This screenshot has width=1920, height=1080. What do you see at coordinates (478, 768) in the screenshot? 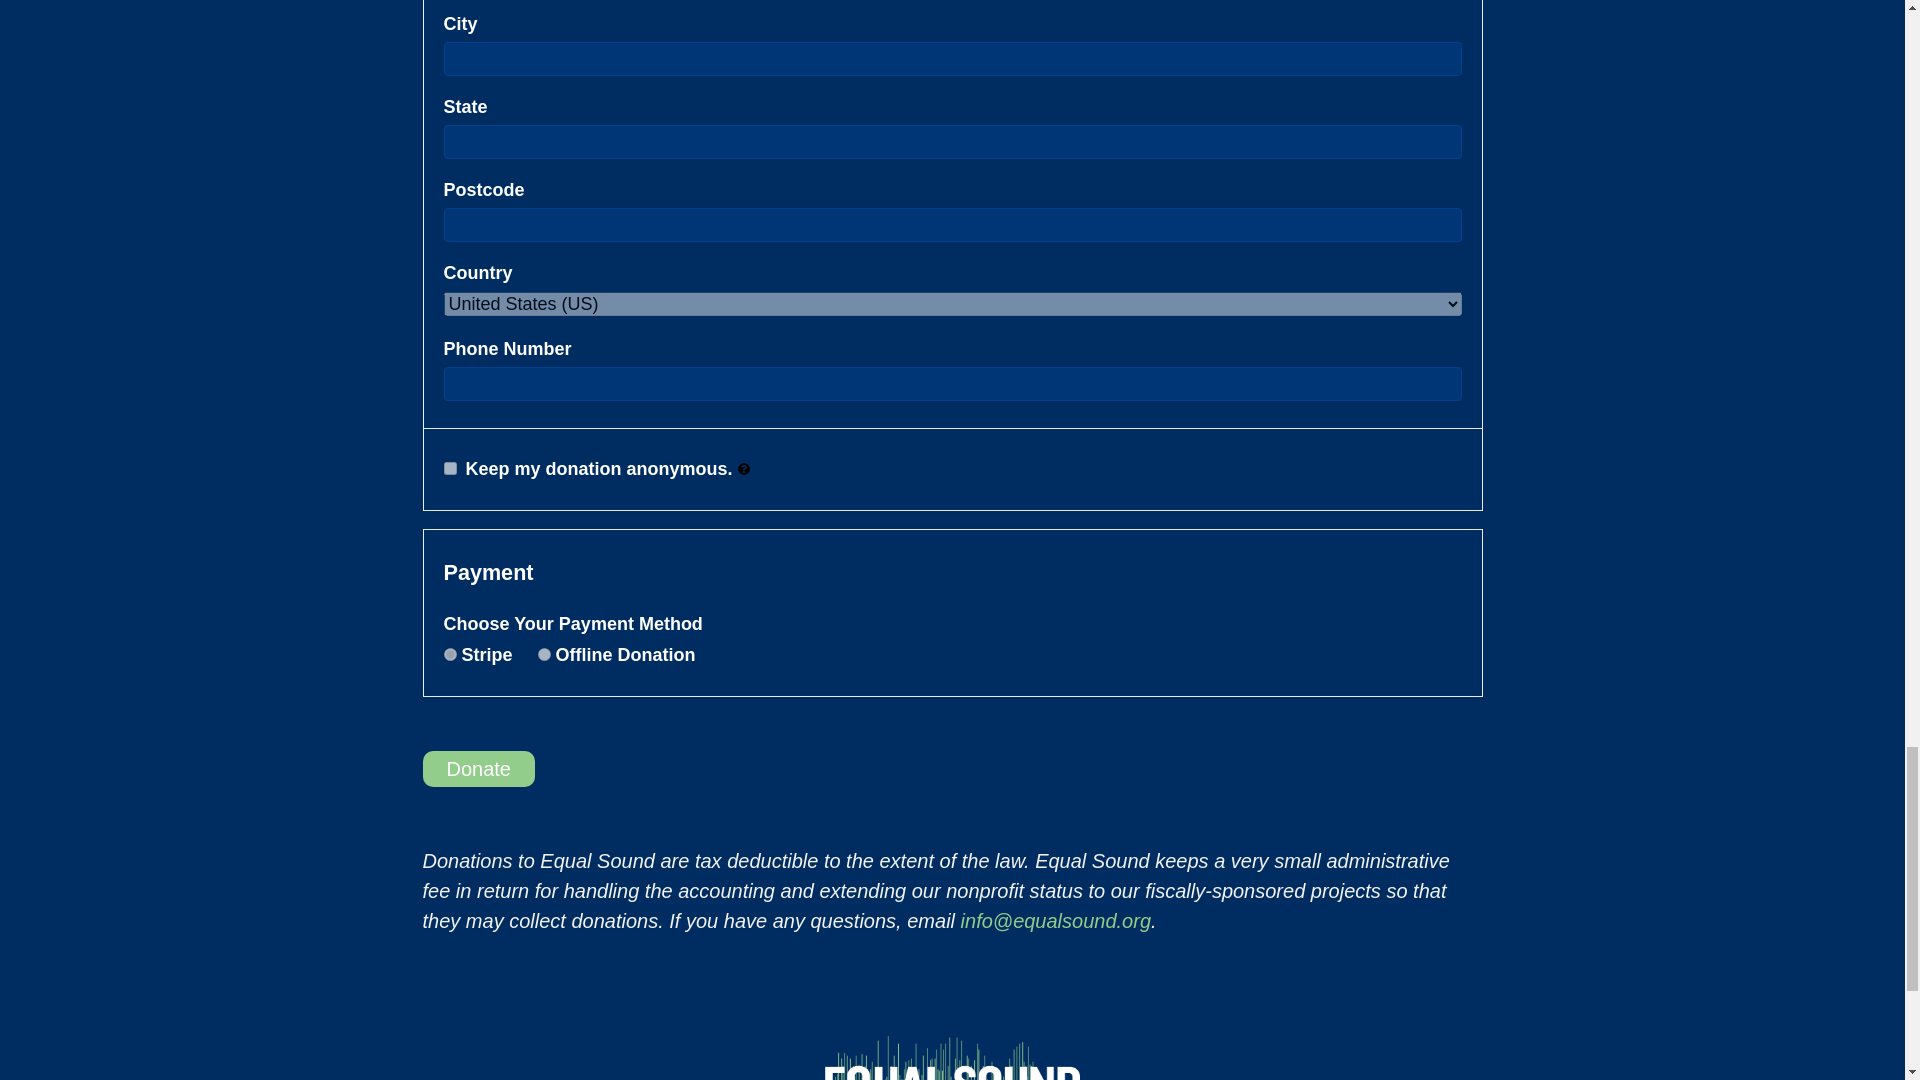
I see `Donate` at bounding box center [478, 768].